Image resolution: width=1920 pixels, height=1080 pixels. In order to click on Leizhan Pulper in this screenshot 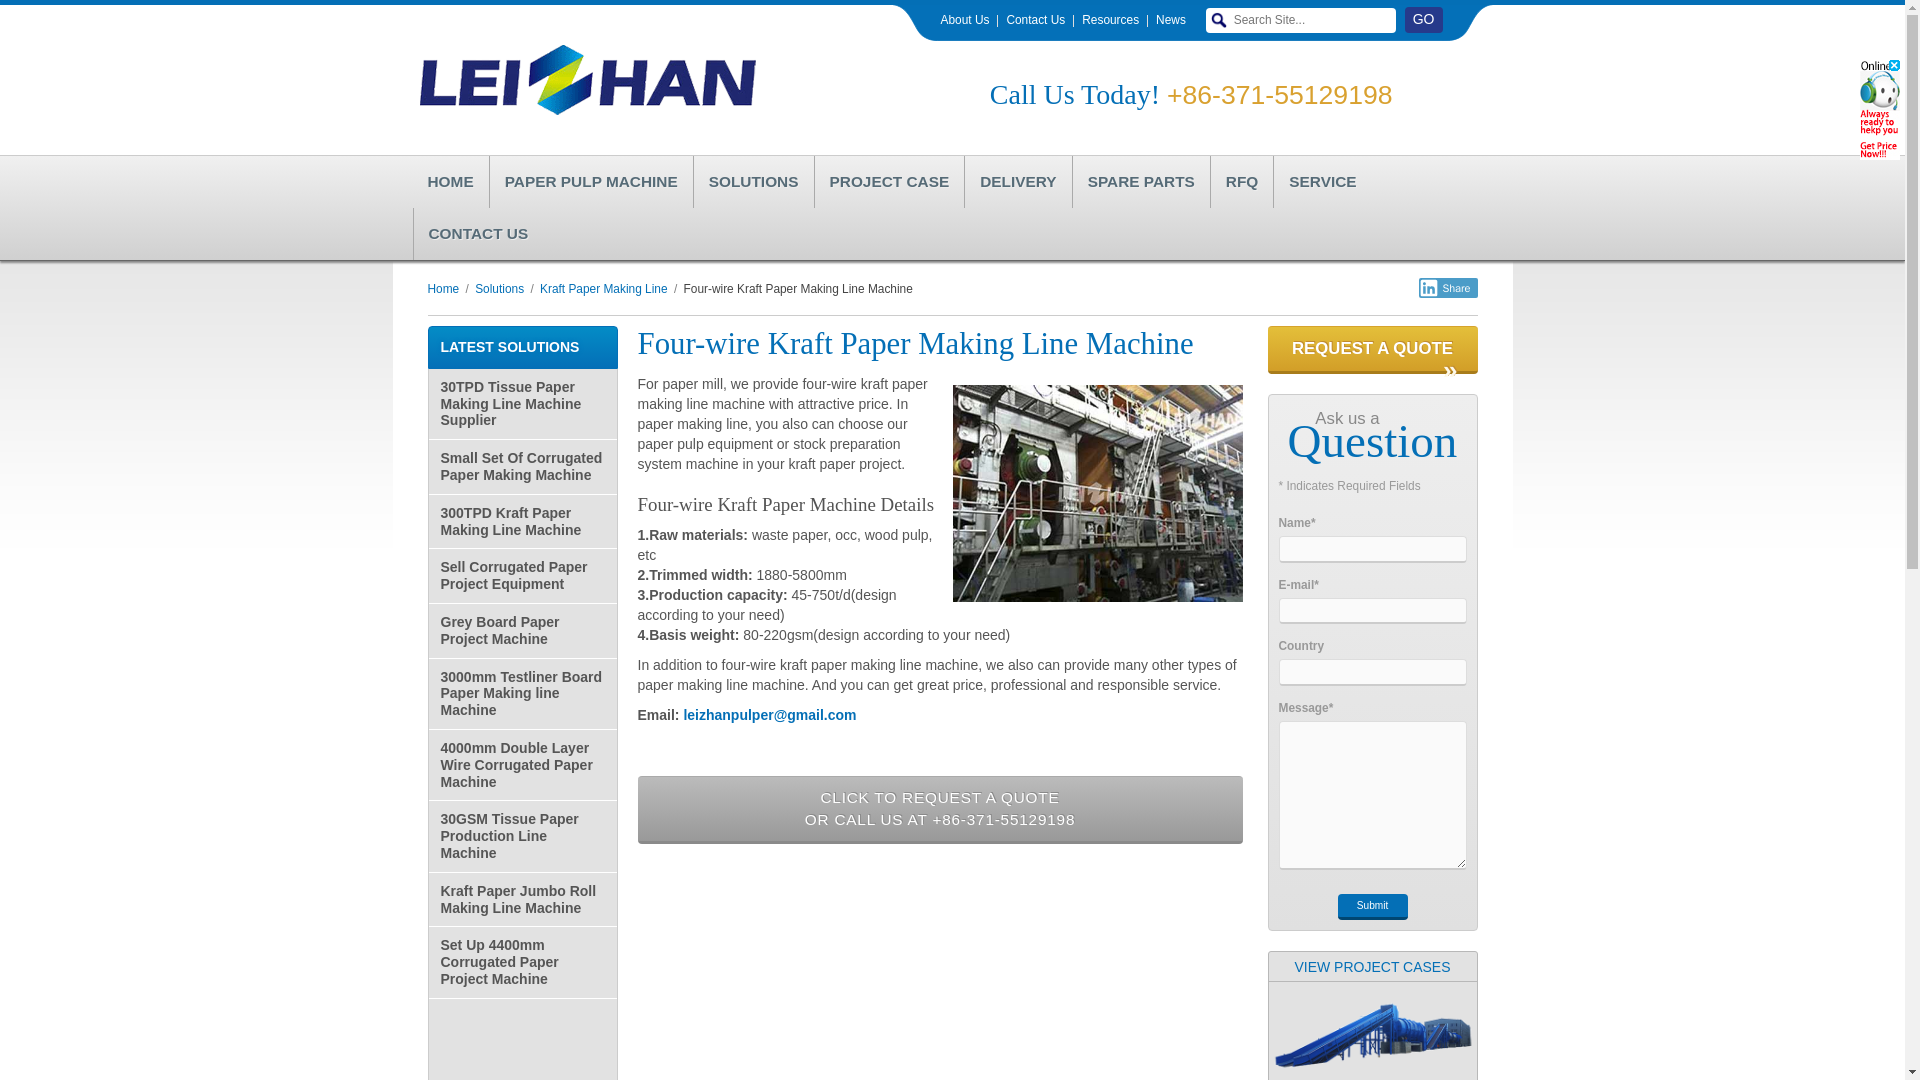, I will do `click(450, 182)`.